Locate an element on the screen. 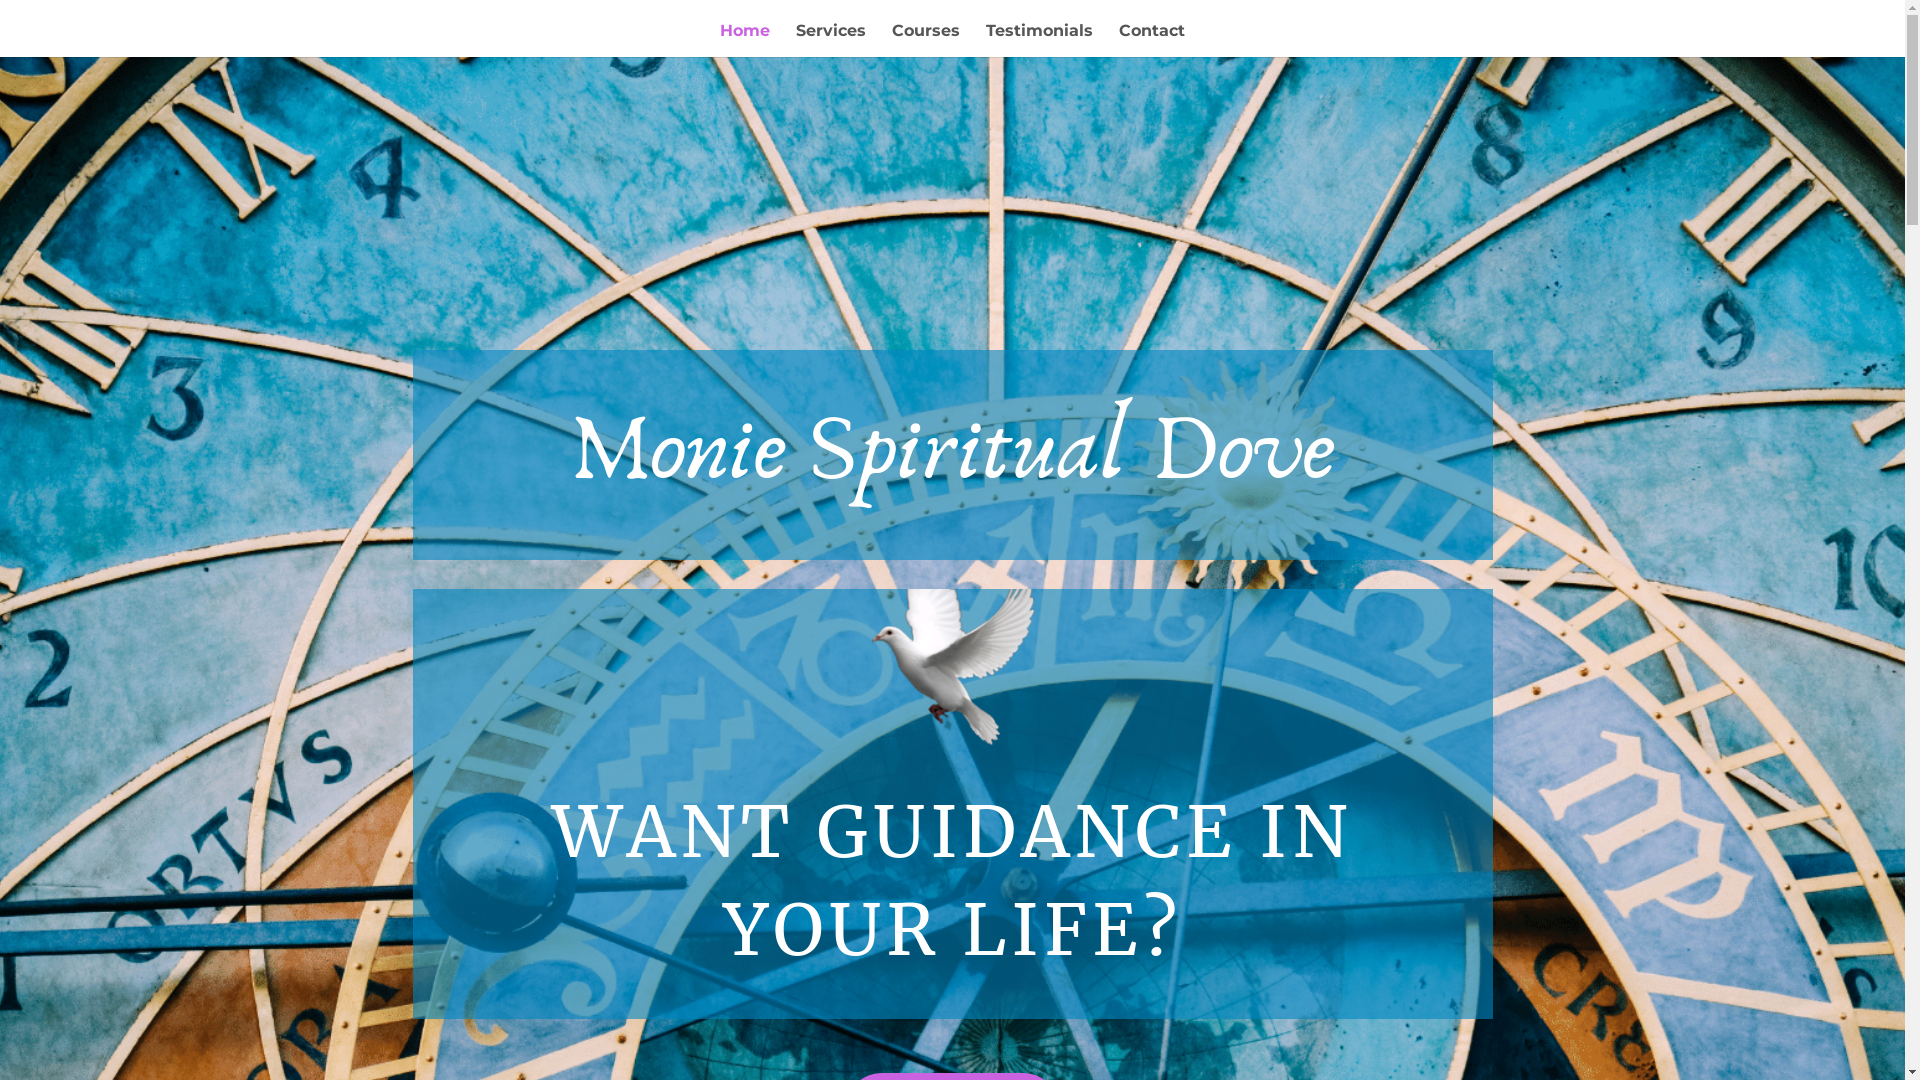 This screenshot has height=1080, width=1920. Courses is located at coordinates (926, 40).